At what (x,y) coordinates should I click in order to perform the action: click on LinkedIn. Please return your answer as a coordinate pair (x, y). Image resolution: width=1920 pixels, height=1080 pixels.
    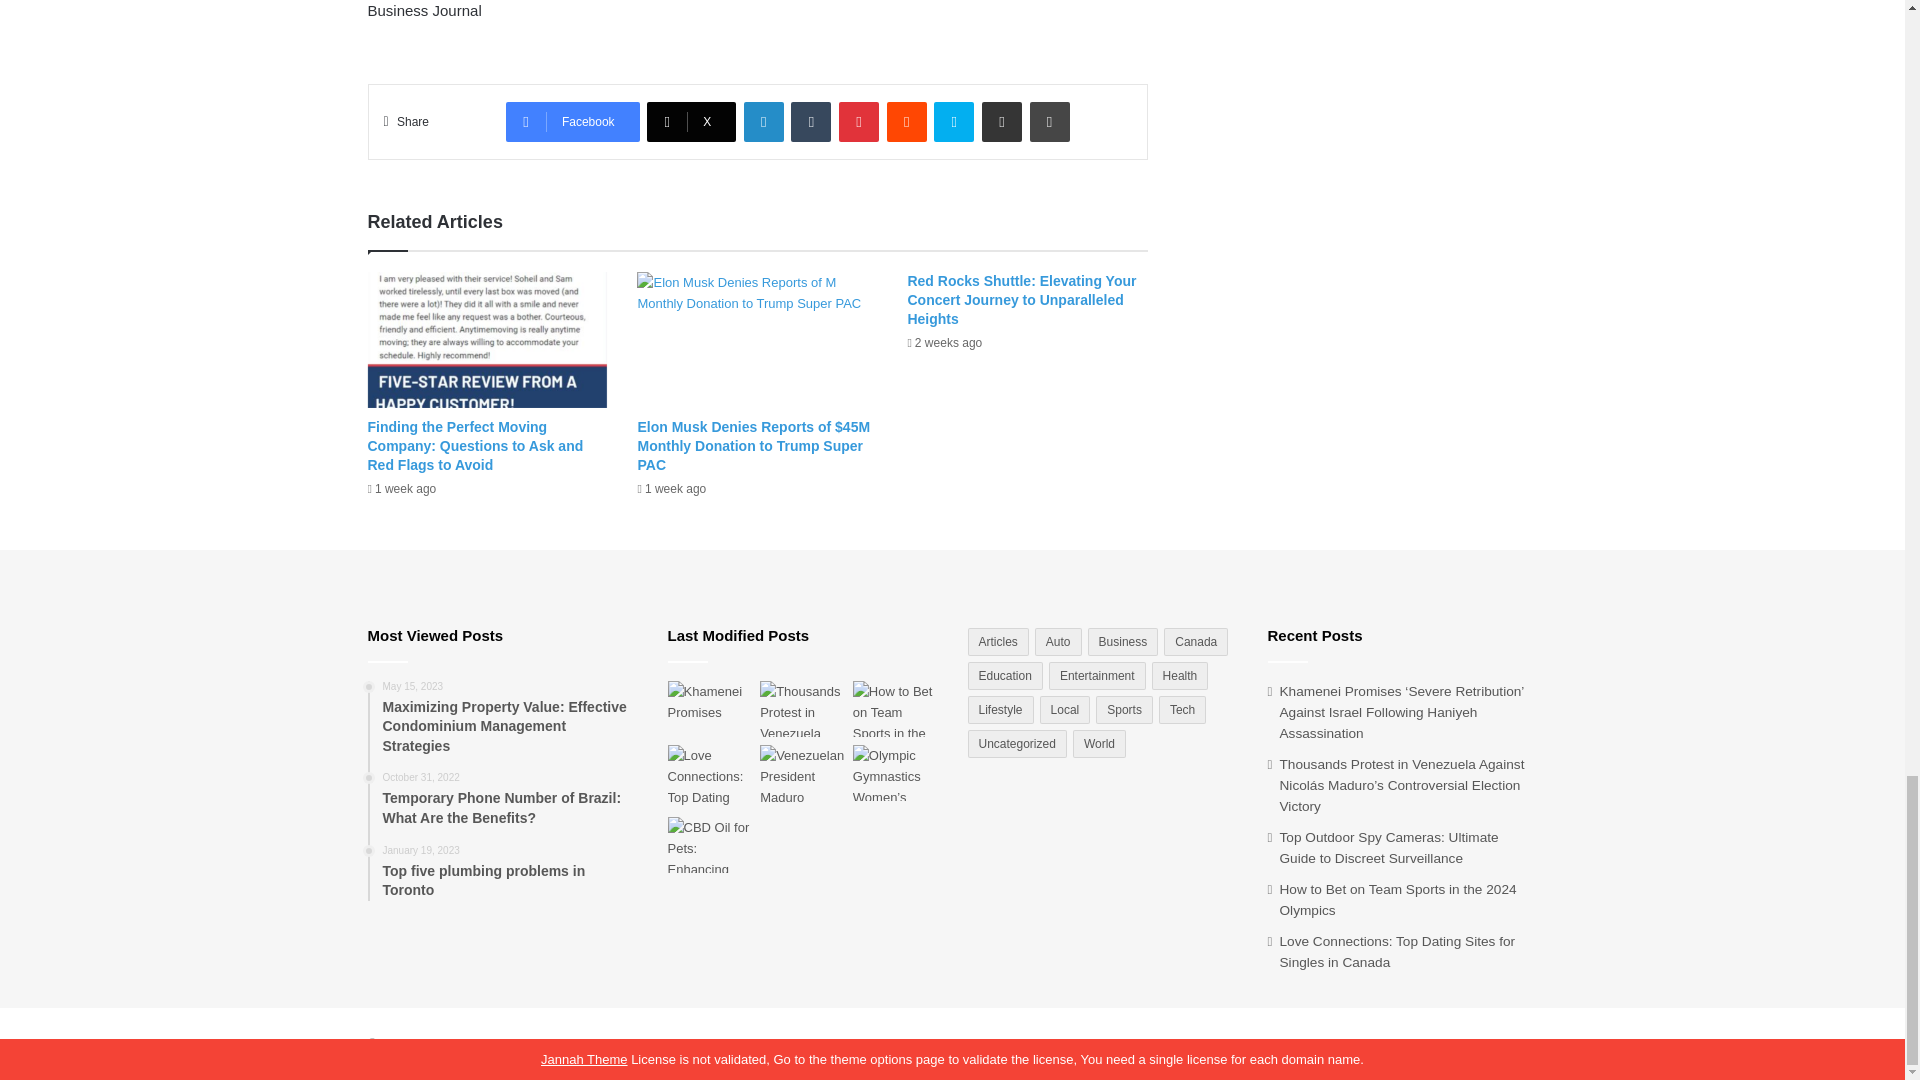
    Looking at the image, I should click on (764, 121).